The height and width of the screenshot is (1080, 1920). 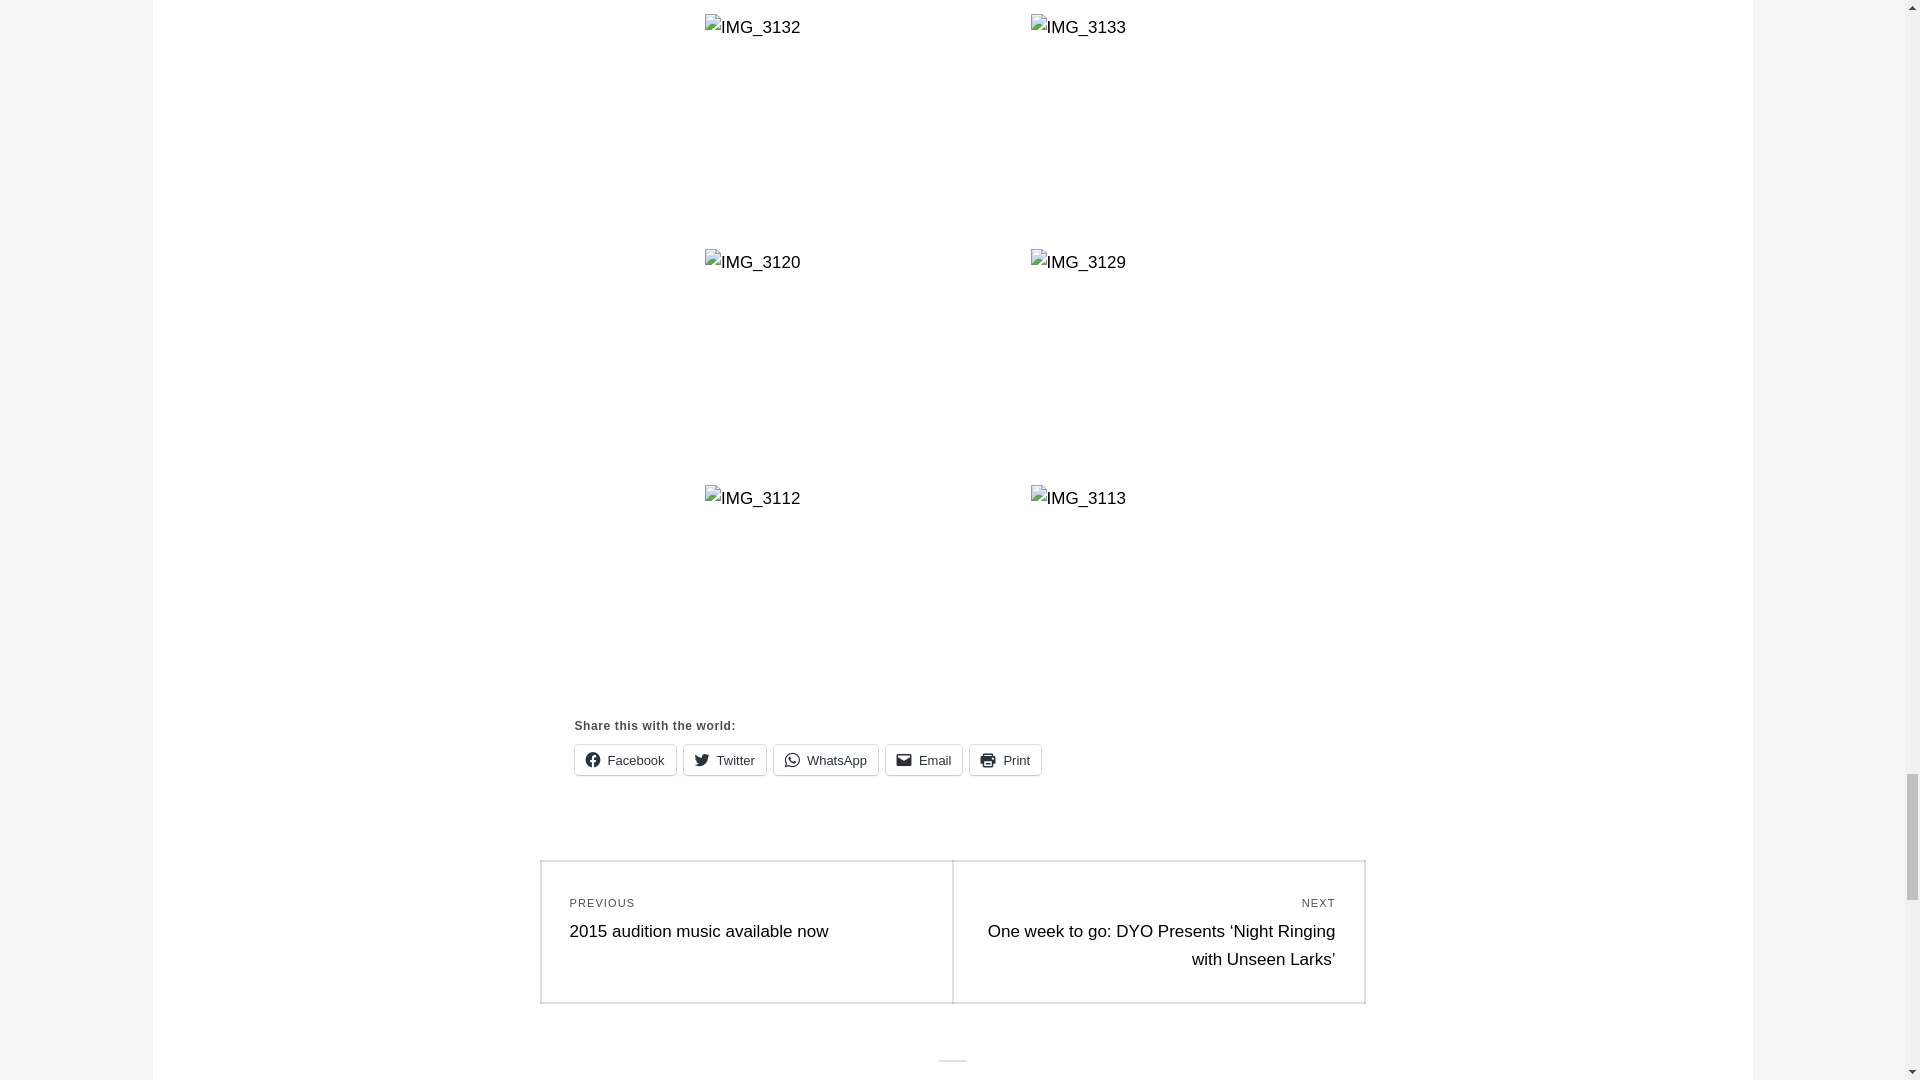 I want to click on Click to email a link to a friend, so click(x=924, y=760).